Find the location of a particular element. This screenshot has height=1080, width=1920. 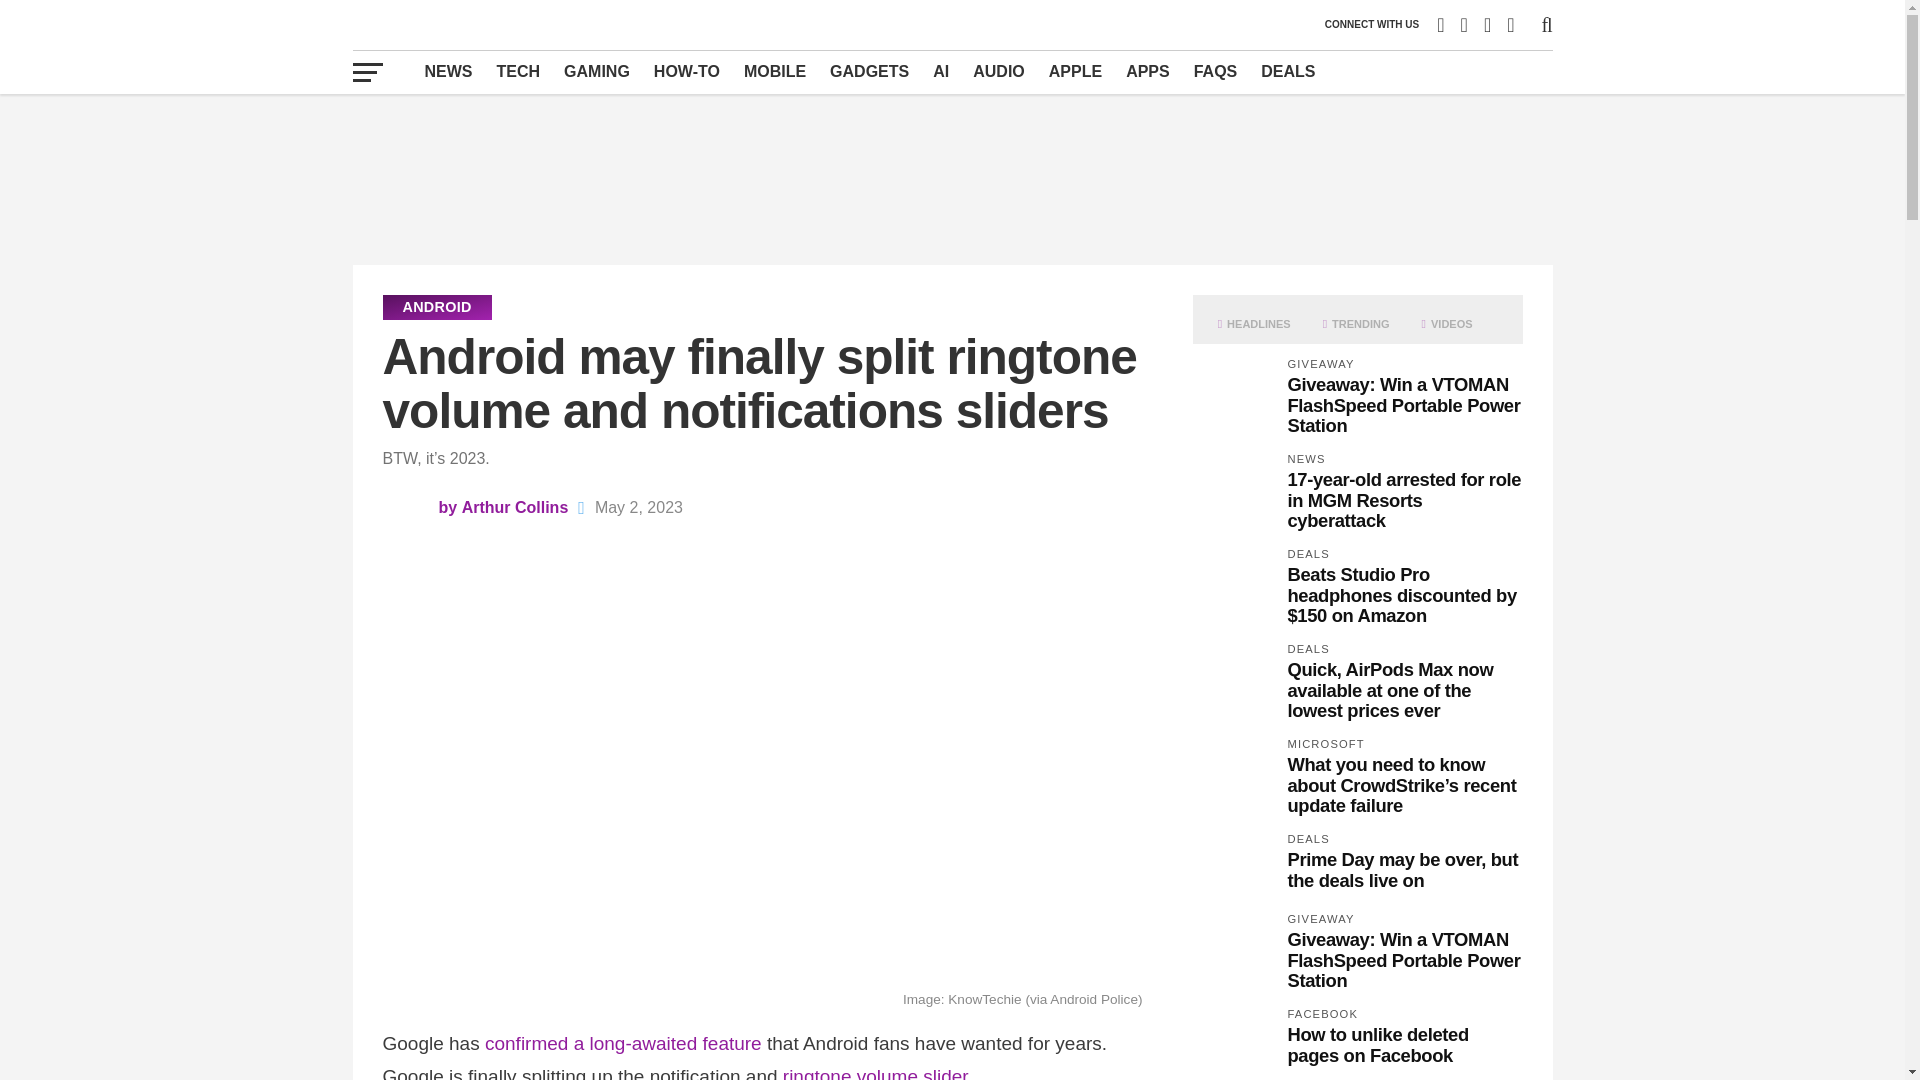

Arthur Collins is located at coordinates (515, 507).